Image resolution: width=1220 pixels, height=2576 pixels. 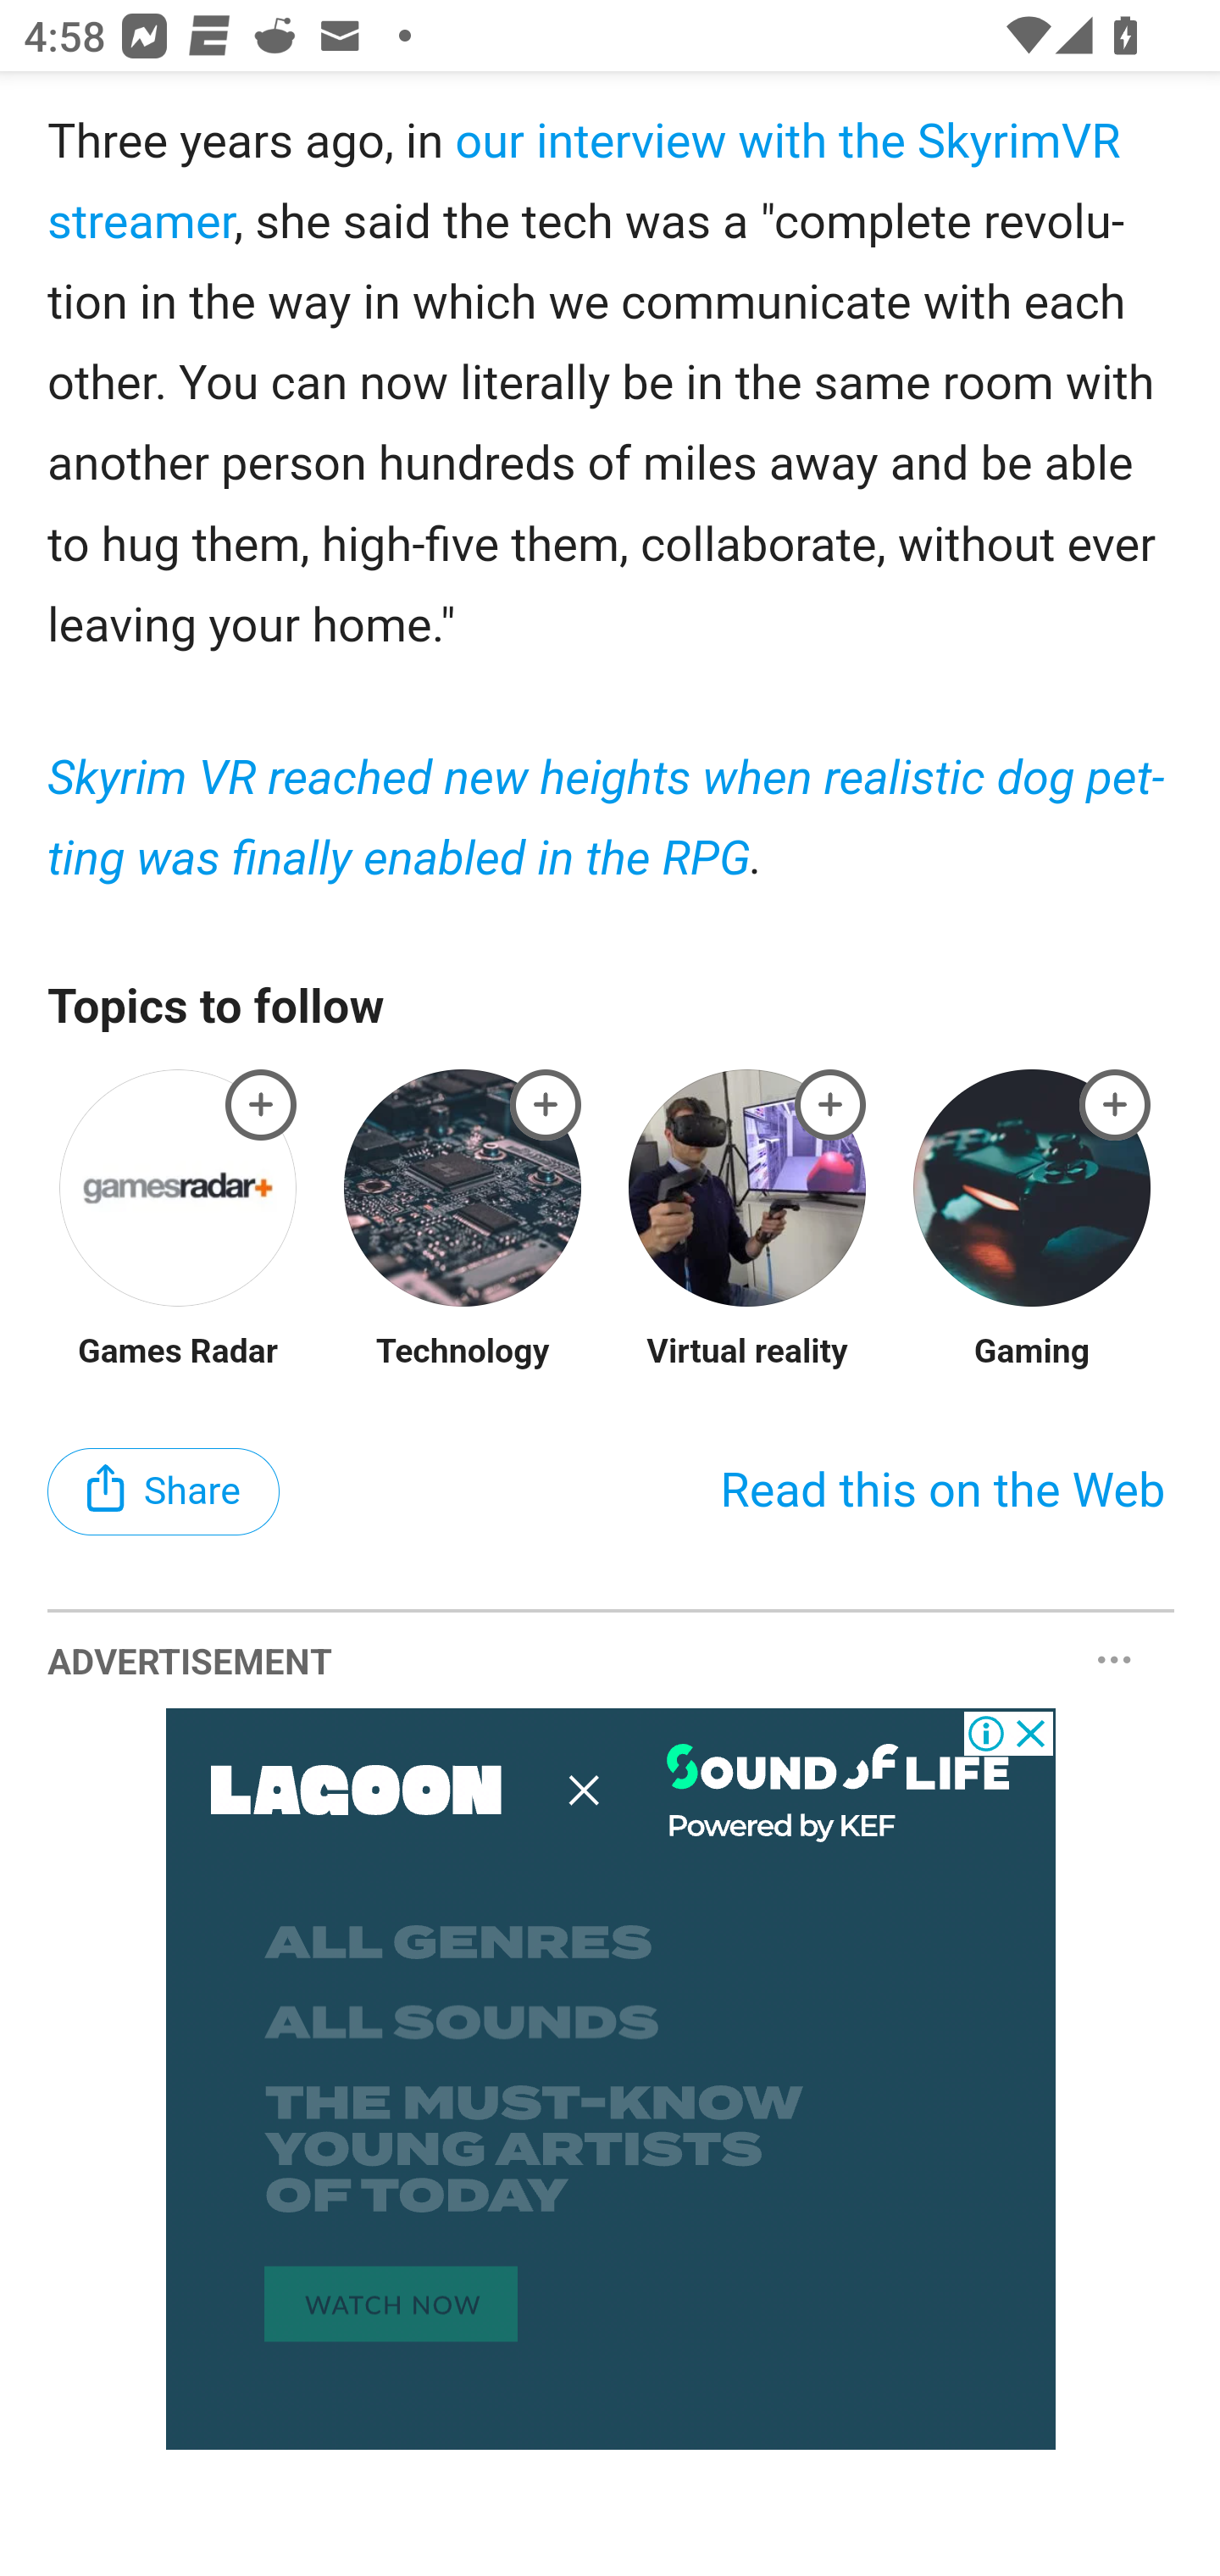 What do you see at coordinates (179, 1352) in the screenshot?
I see `Games Radar` at bounding box center [179, 1352].